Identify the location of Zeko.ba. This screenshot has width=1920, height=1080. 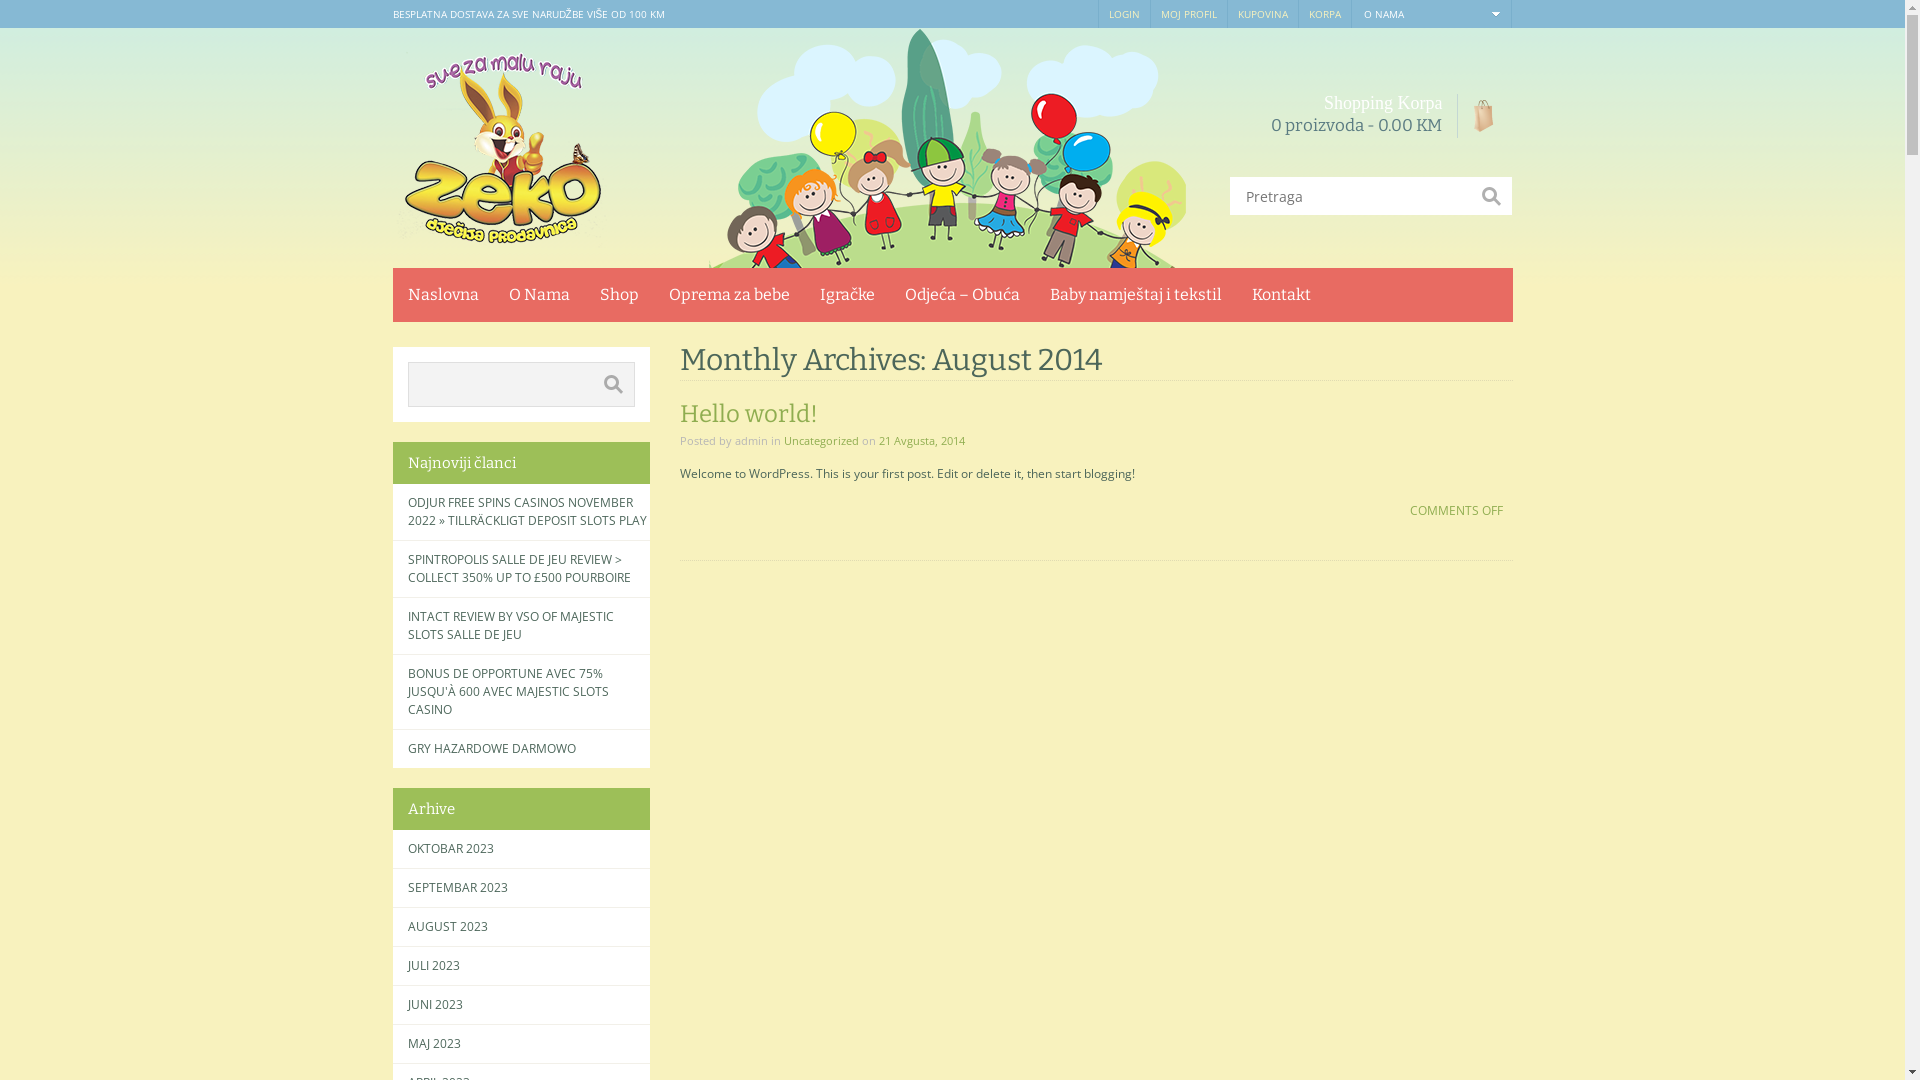
(499, 148).